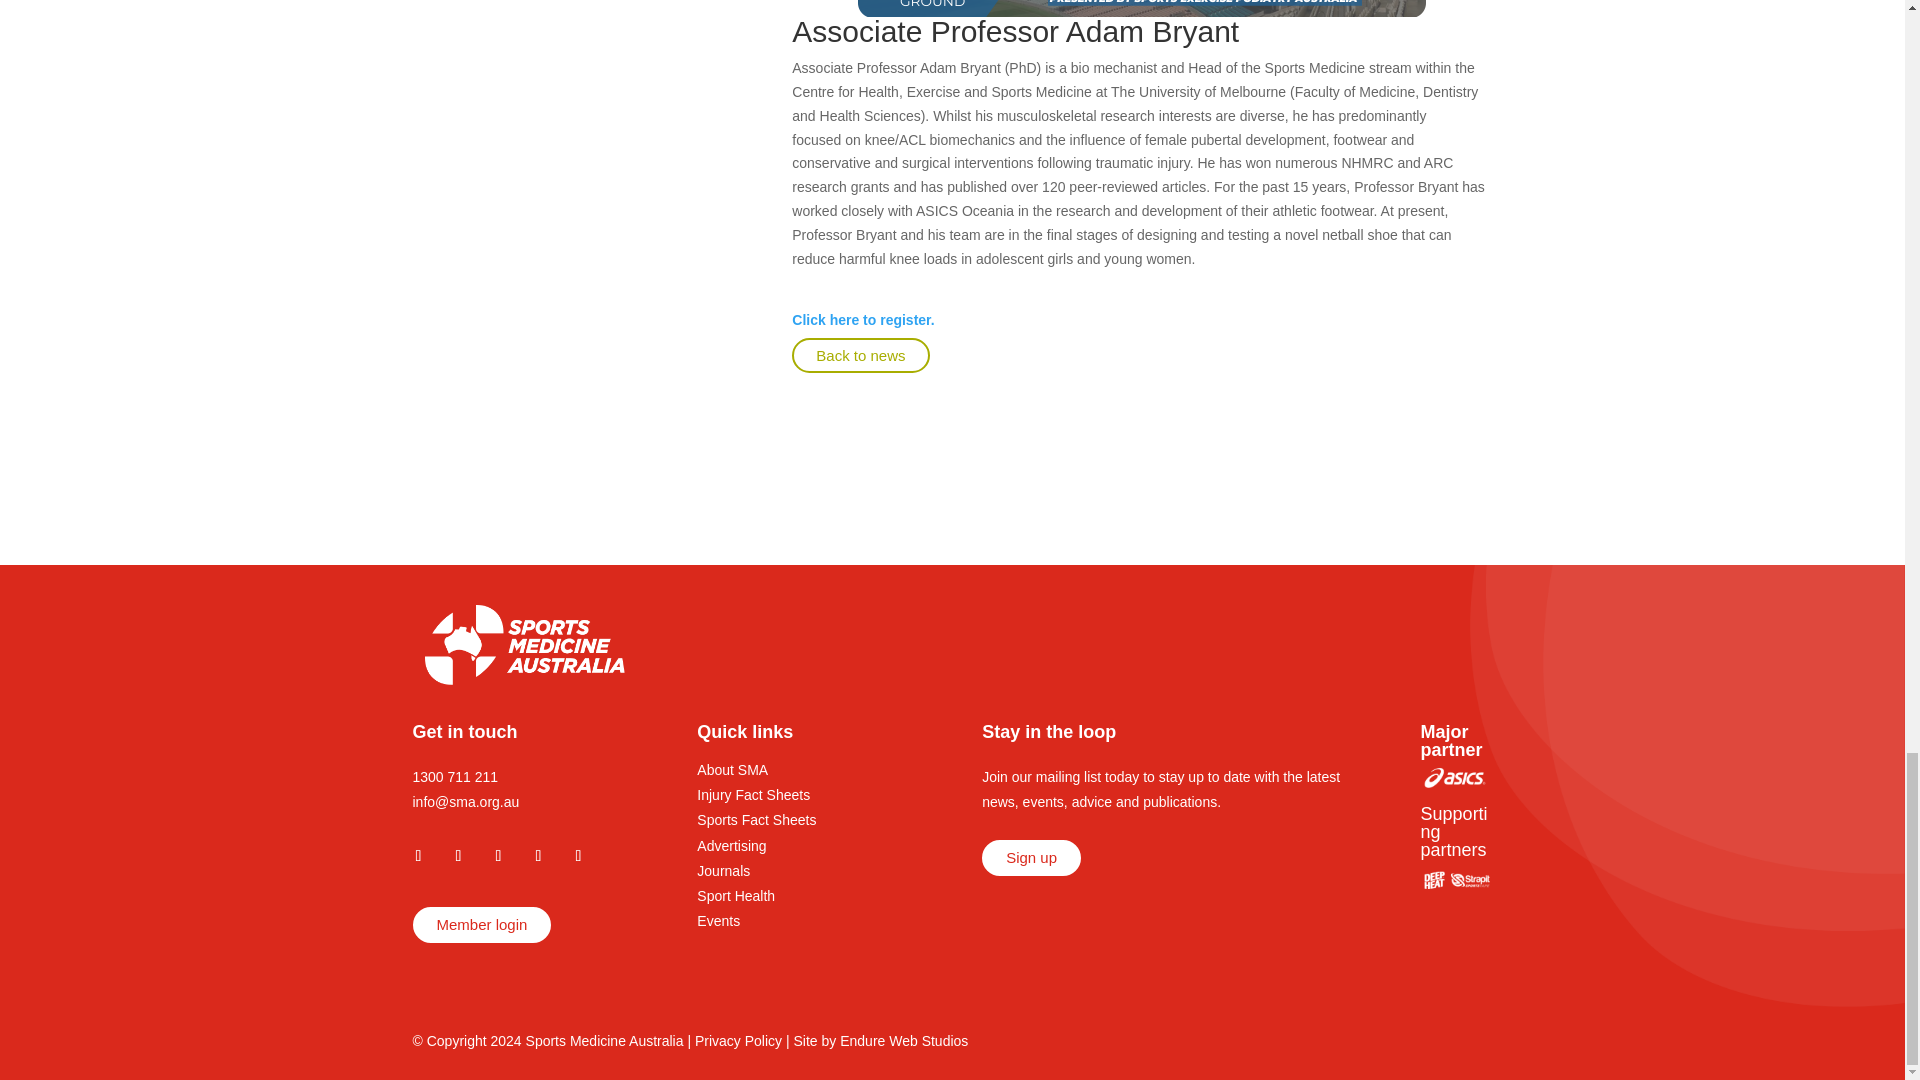  What do you see at coordinates (417, 856) in the screenshot?
I see `Follow on Facebook` at bounding box center [417, 856].